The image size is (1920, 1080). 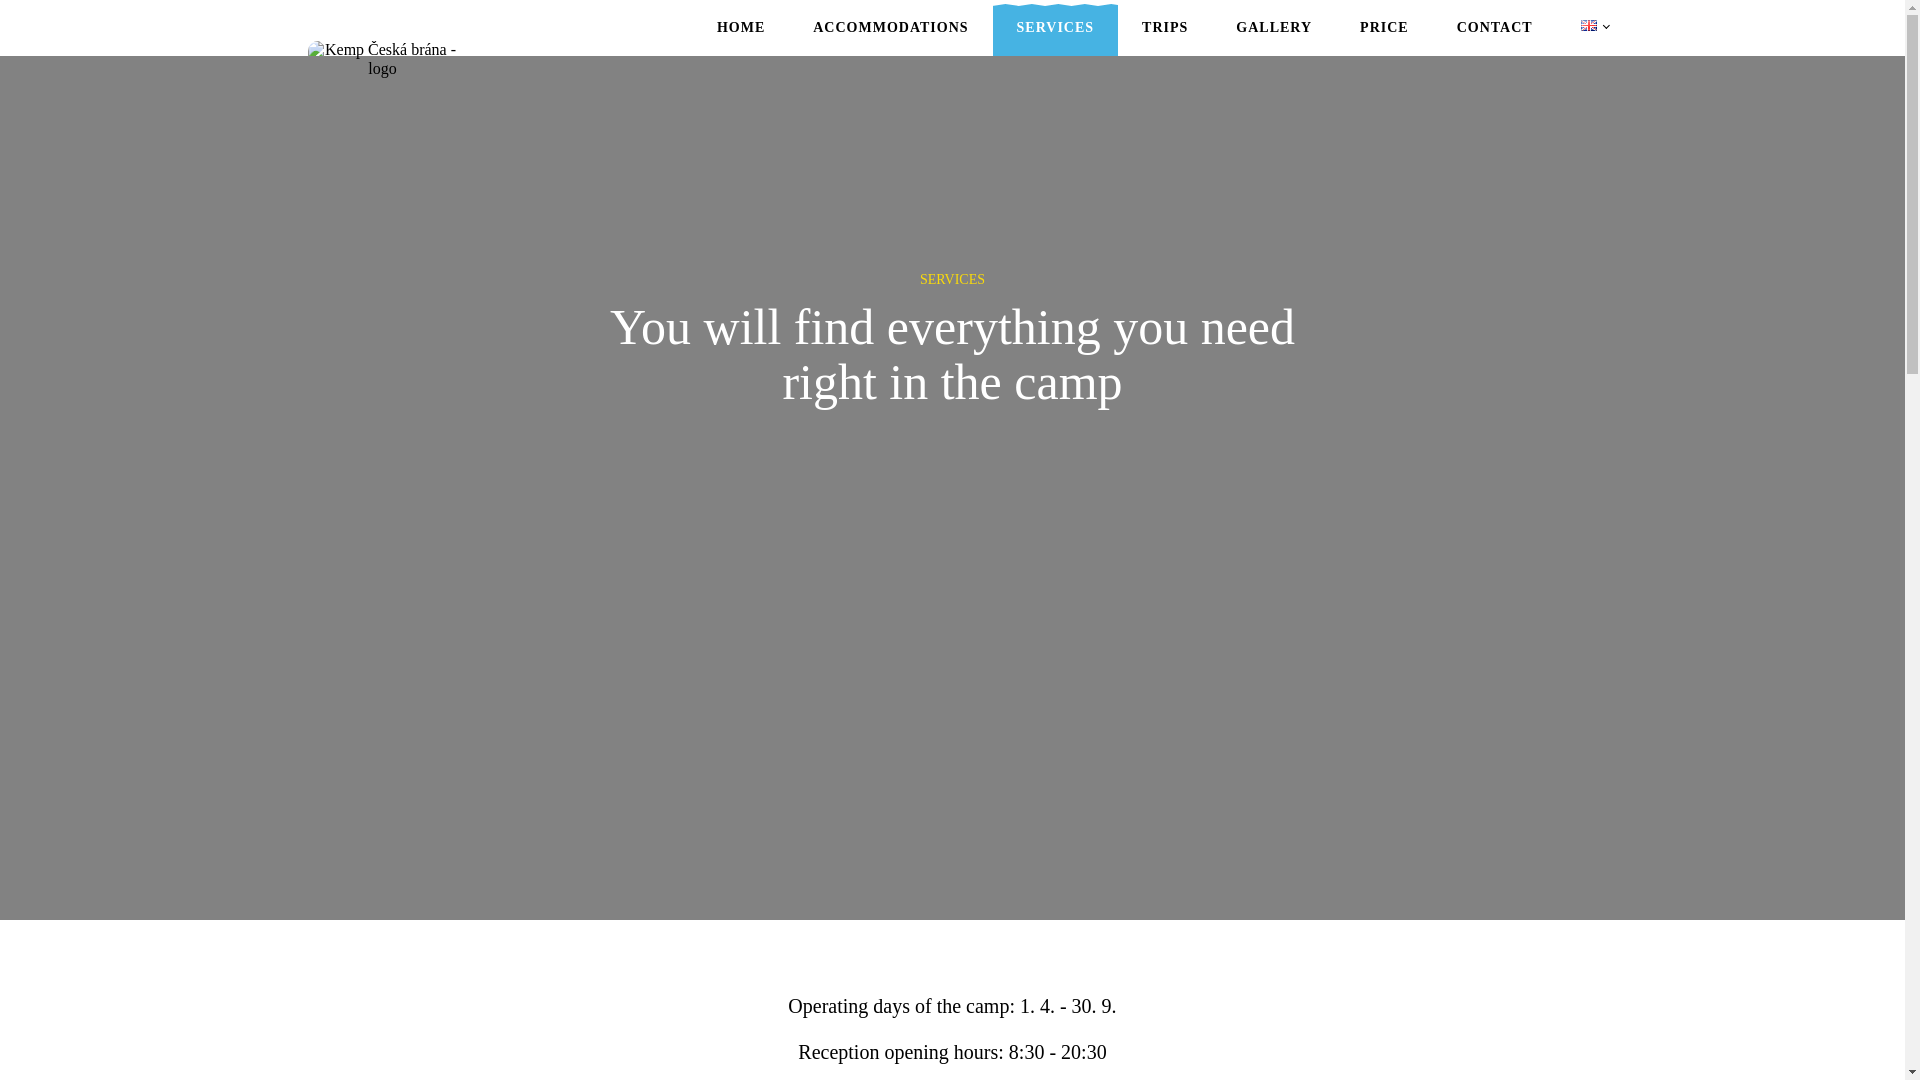 What do you see at coordinates (741, 38) in the screenshot?
I see `HOME` at bounding box center [741, 38].